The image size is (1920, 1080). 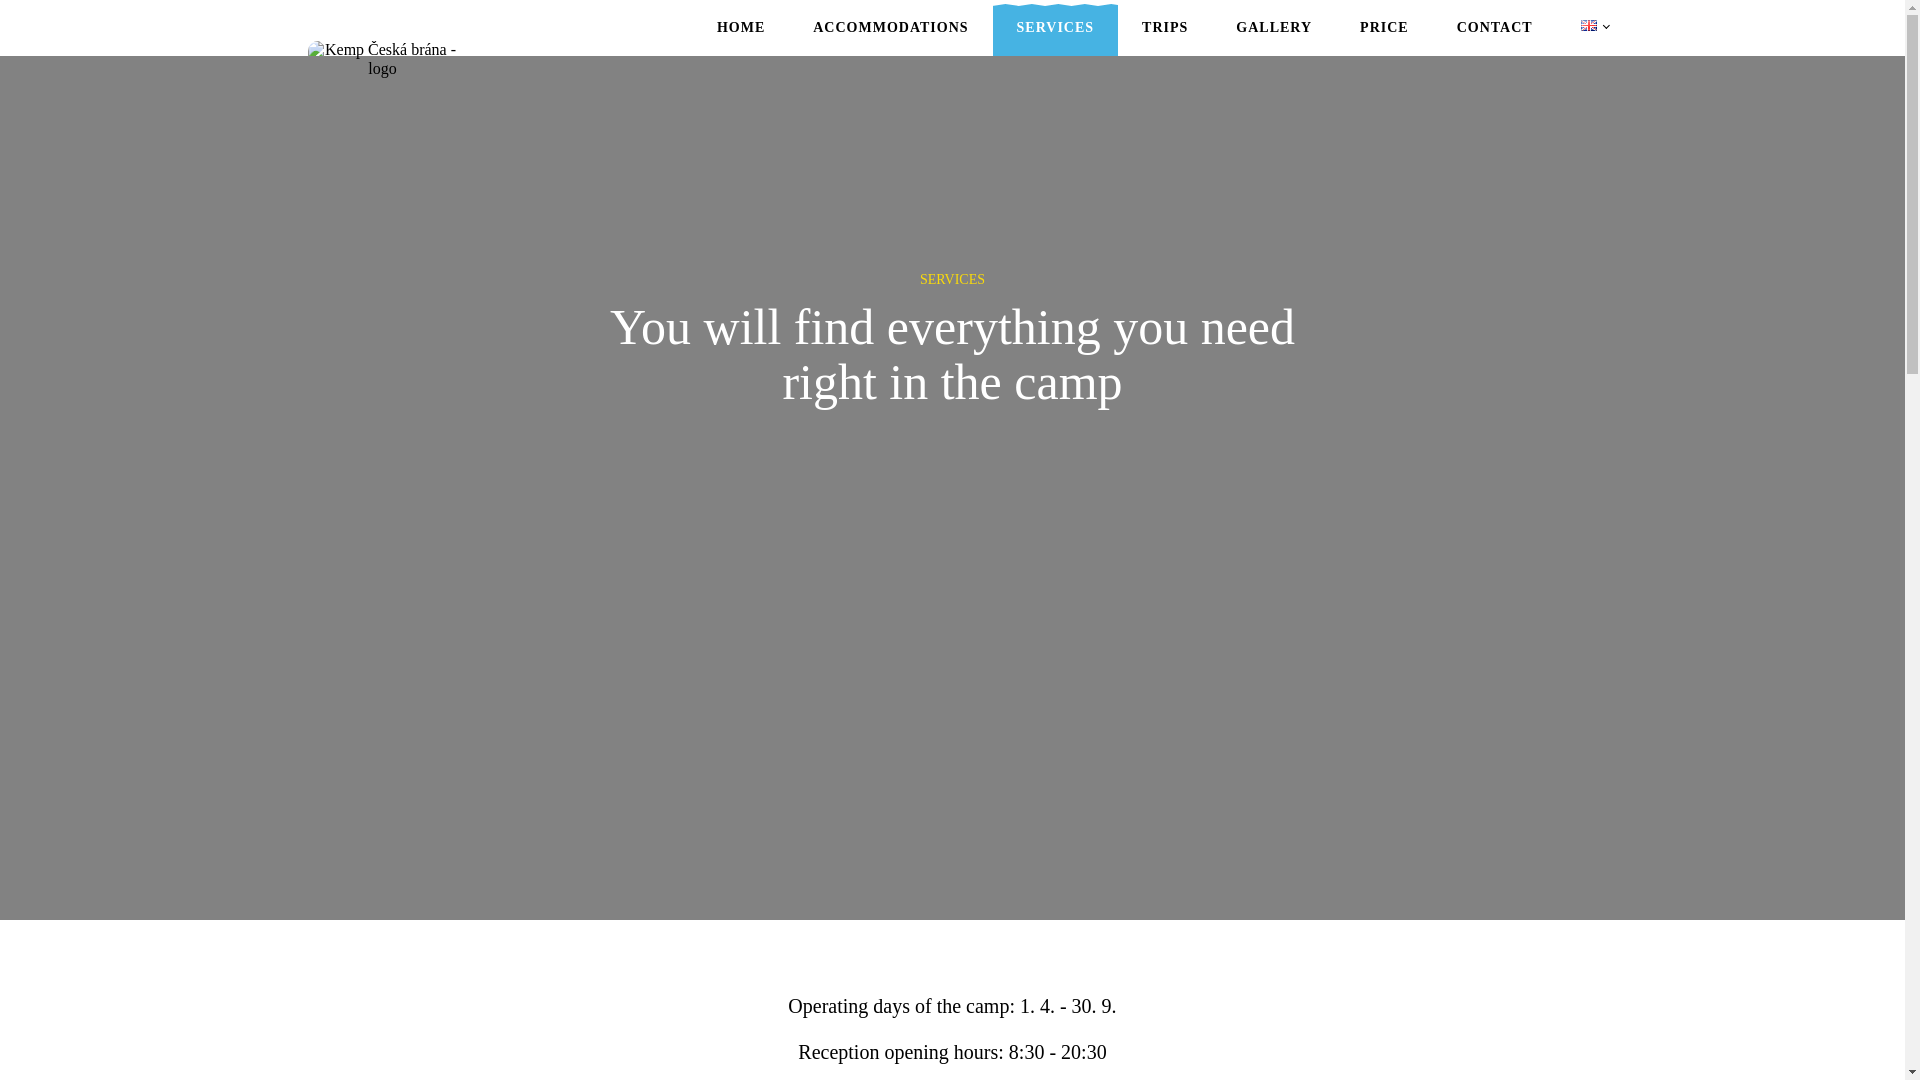 What do you see at coordinates (741, 38) in the screenshot?
I see `HOME` at bounding box center [741, 38].